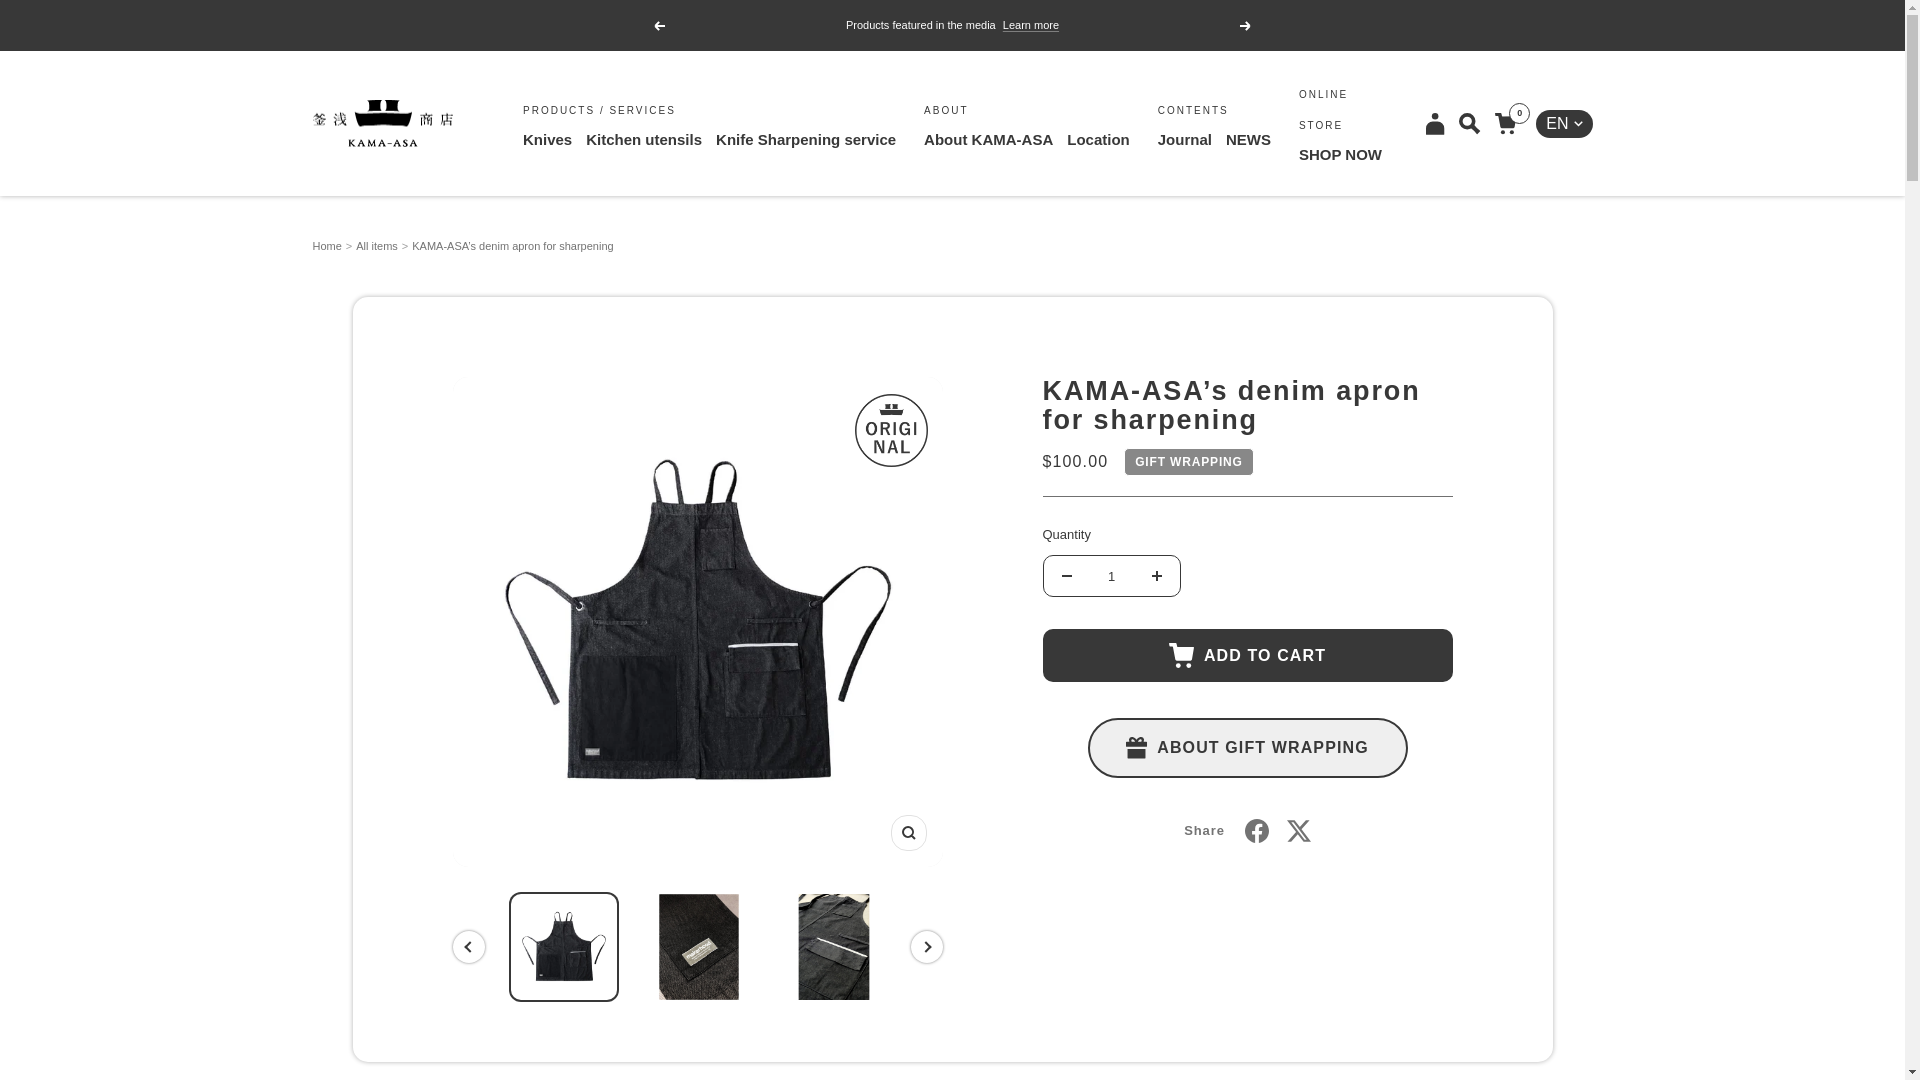 The image size is (1920, 1080). Describe the element at coordinates (1112, 576) in the screenshot. I see `1` at that location.